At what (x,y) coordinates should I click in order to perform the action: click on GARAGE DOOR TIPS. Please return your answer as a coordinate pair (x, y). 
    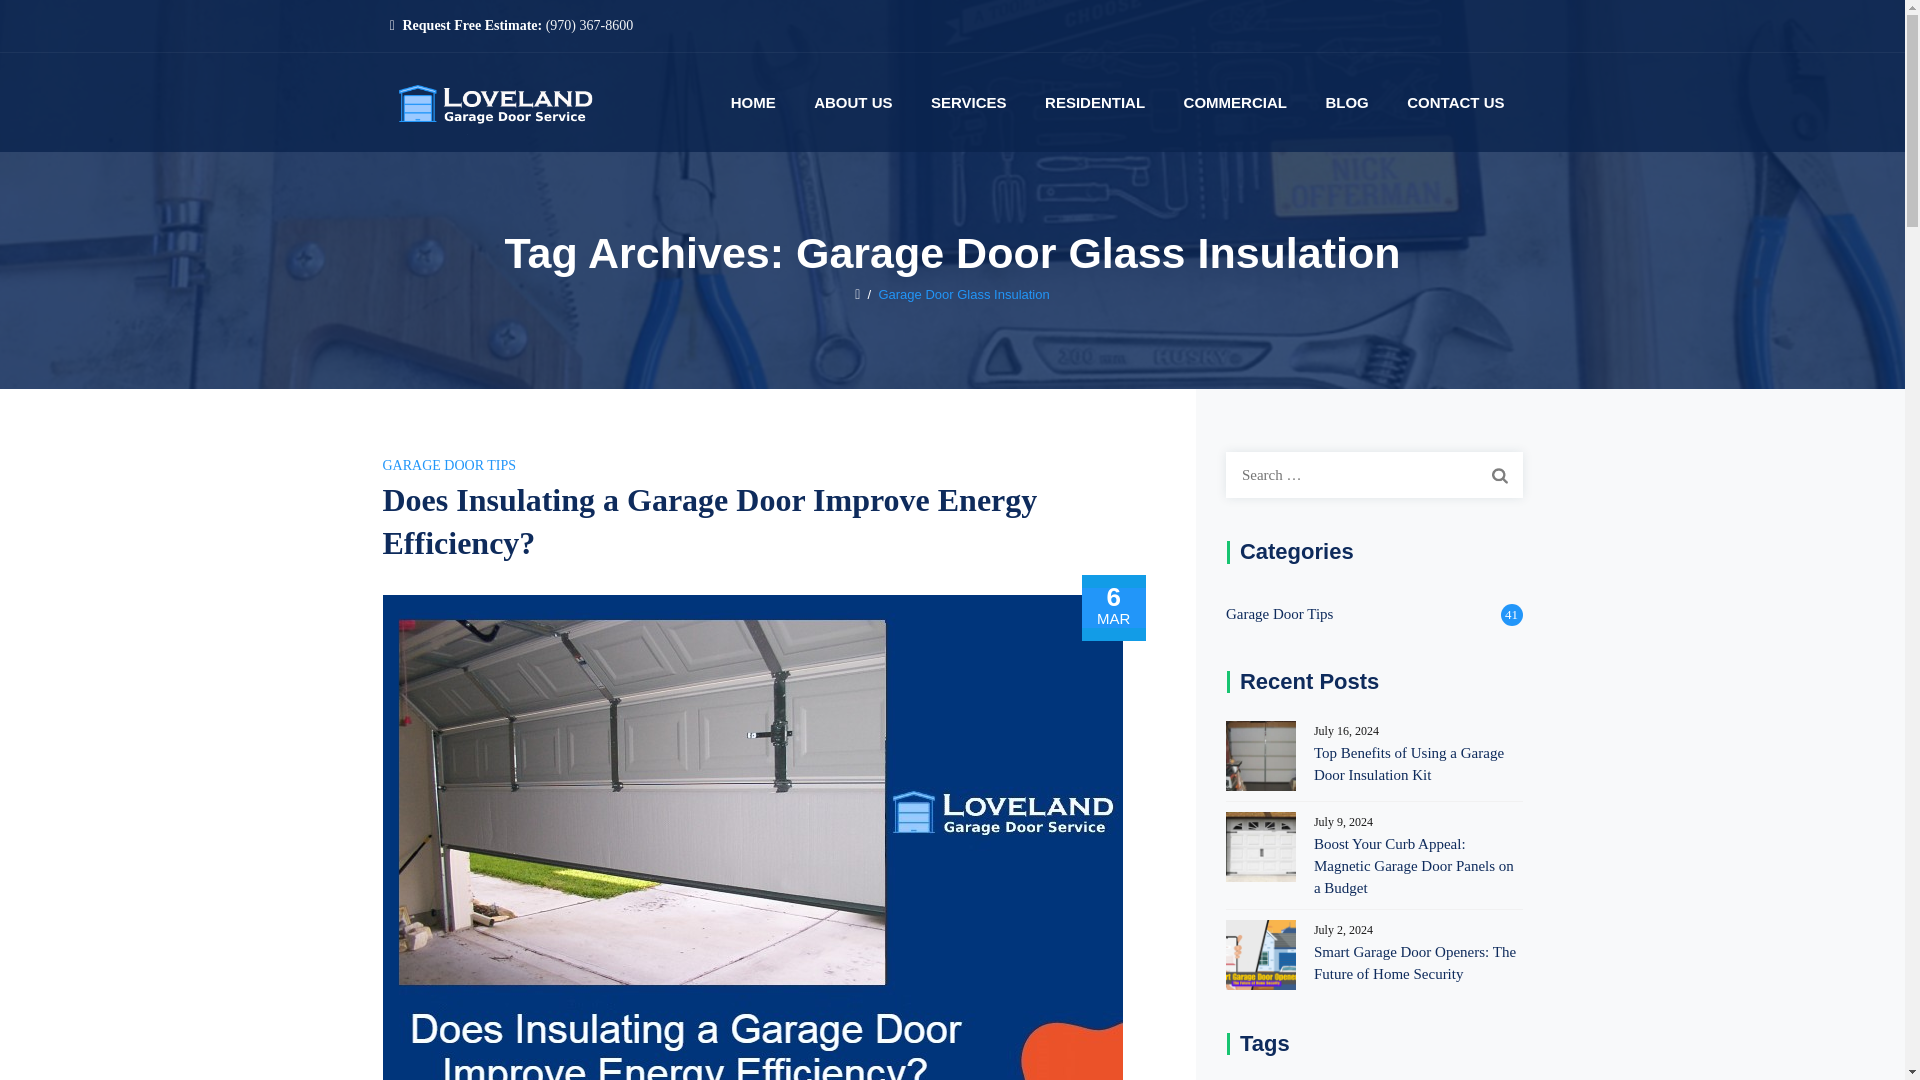
    Looking at the image, I should click on (449, 465).